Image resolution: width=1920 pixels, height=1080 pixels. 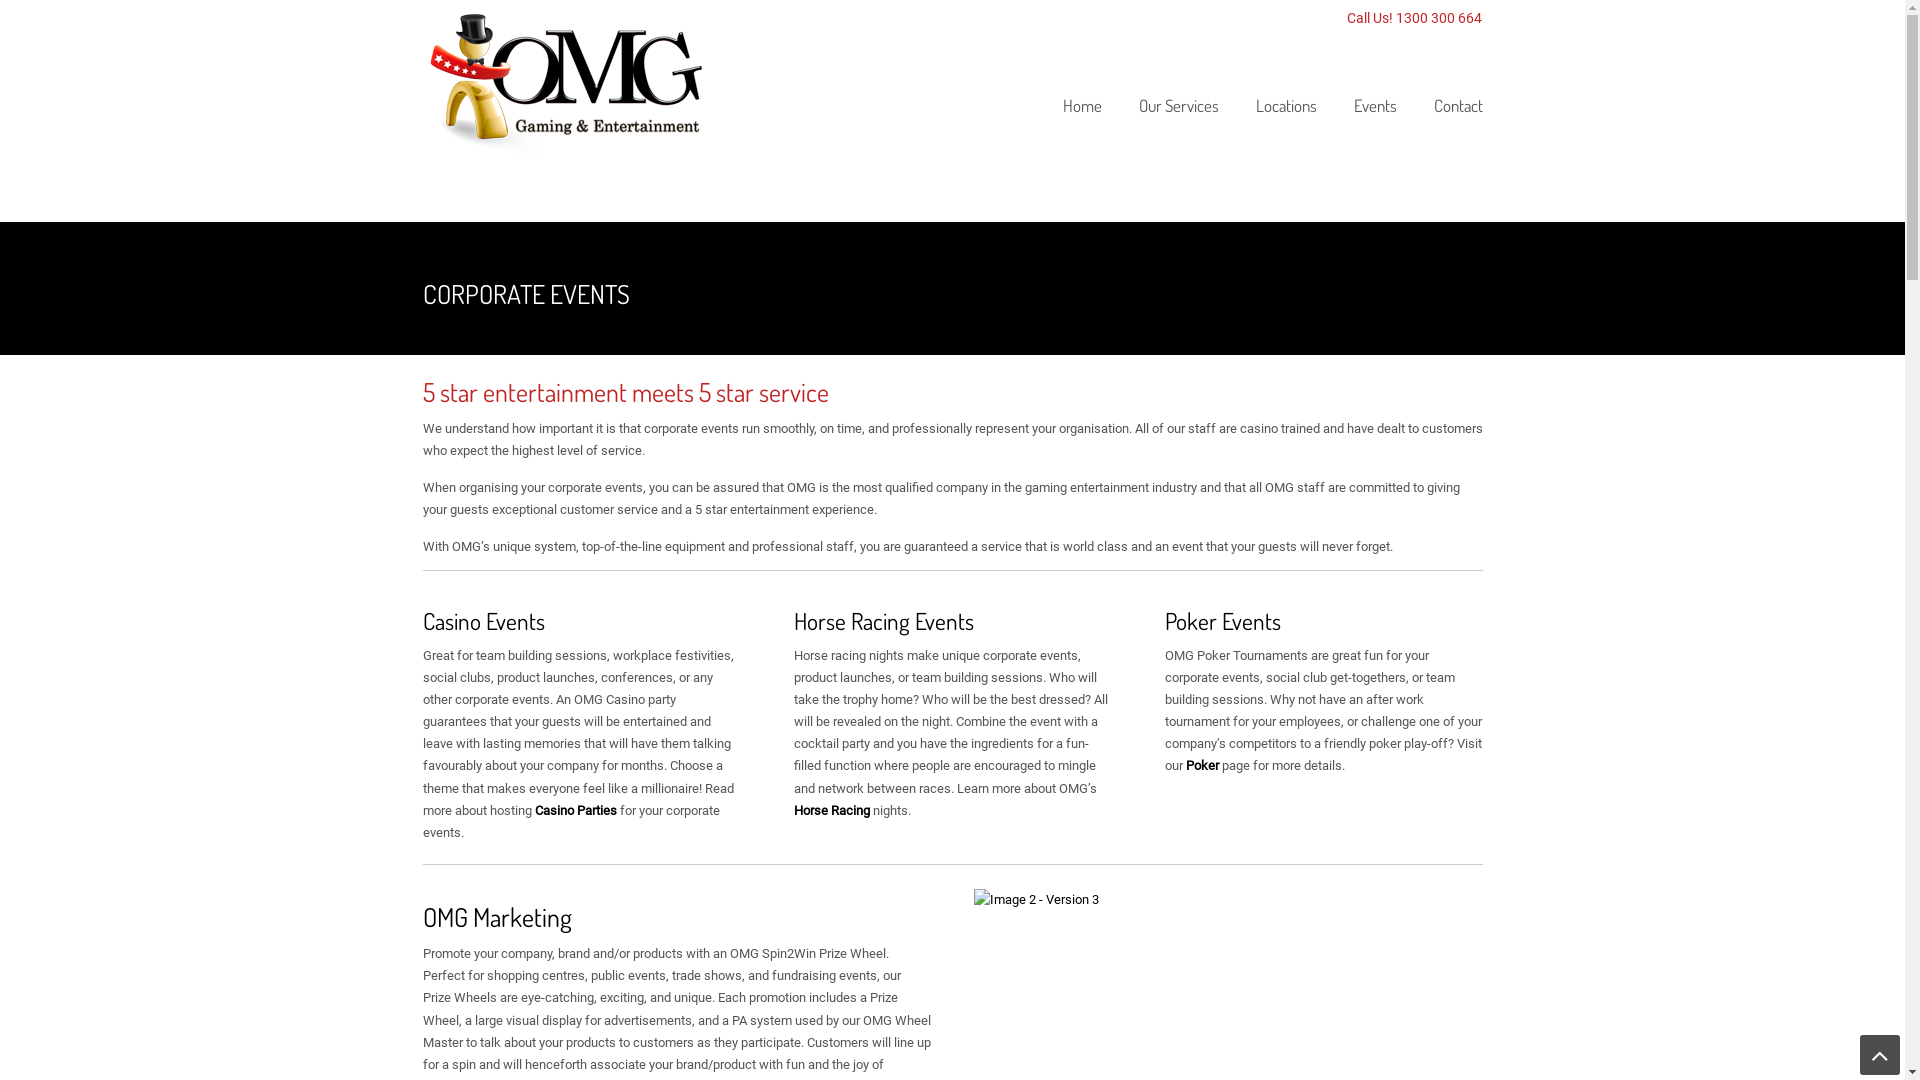 What do you see at coordinates (575, 810) in the screenshot?
I see `Casino Parties` at bounding box center [575, 810].